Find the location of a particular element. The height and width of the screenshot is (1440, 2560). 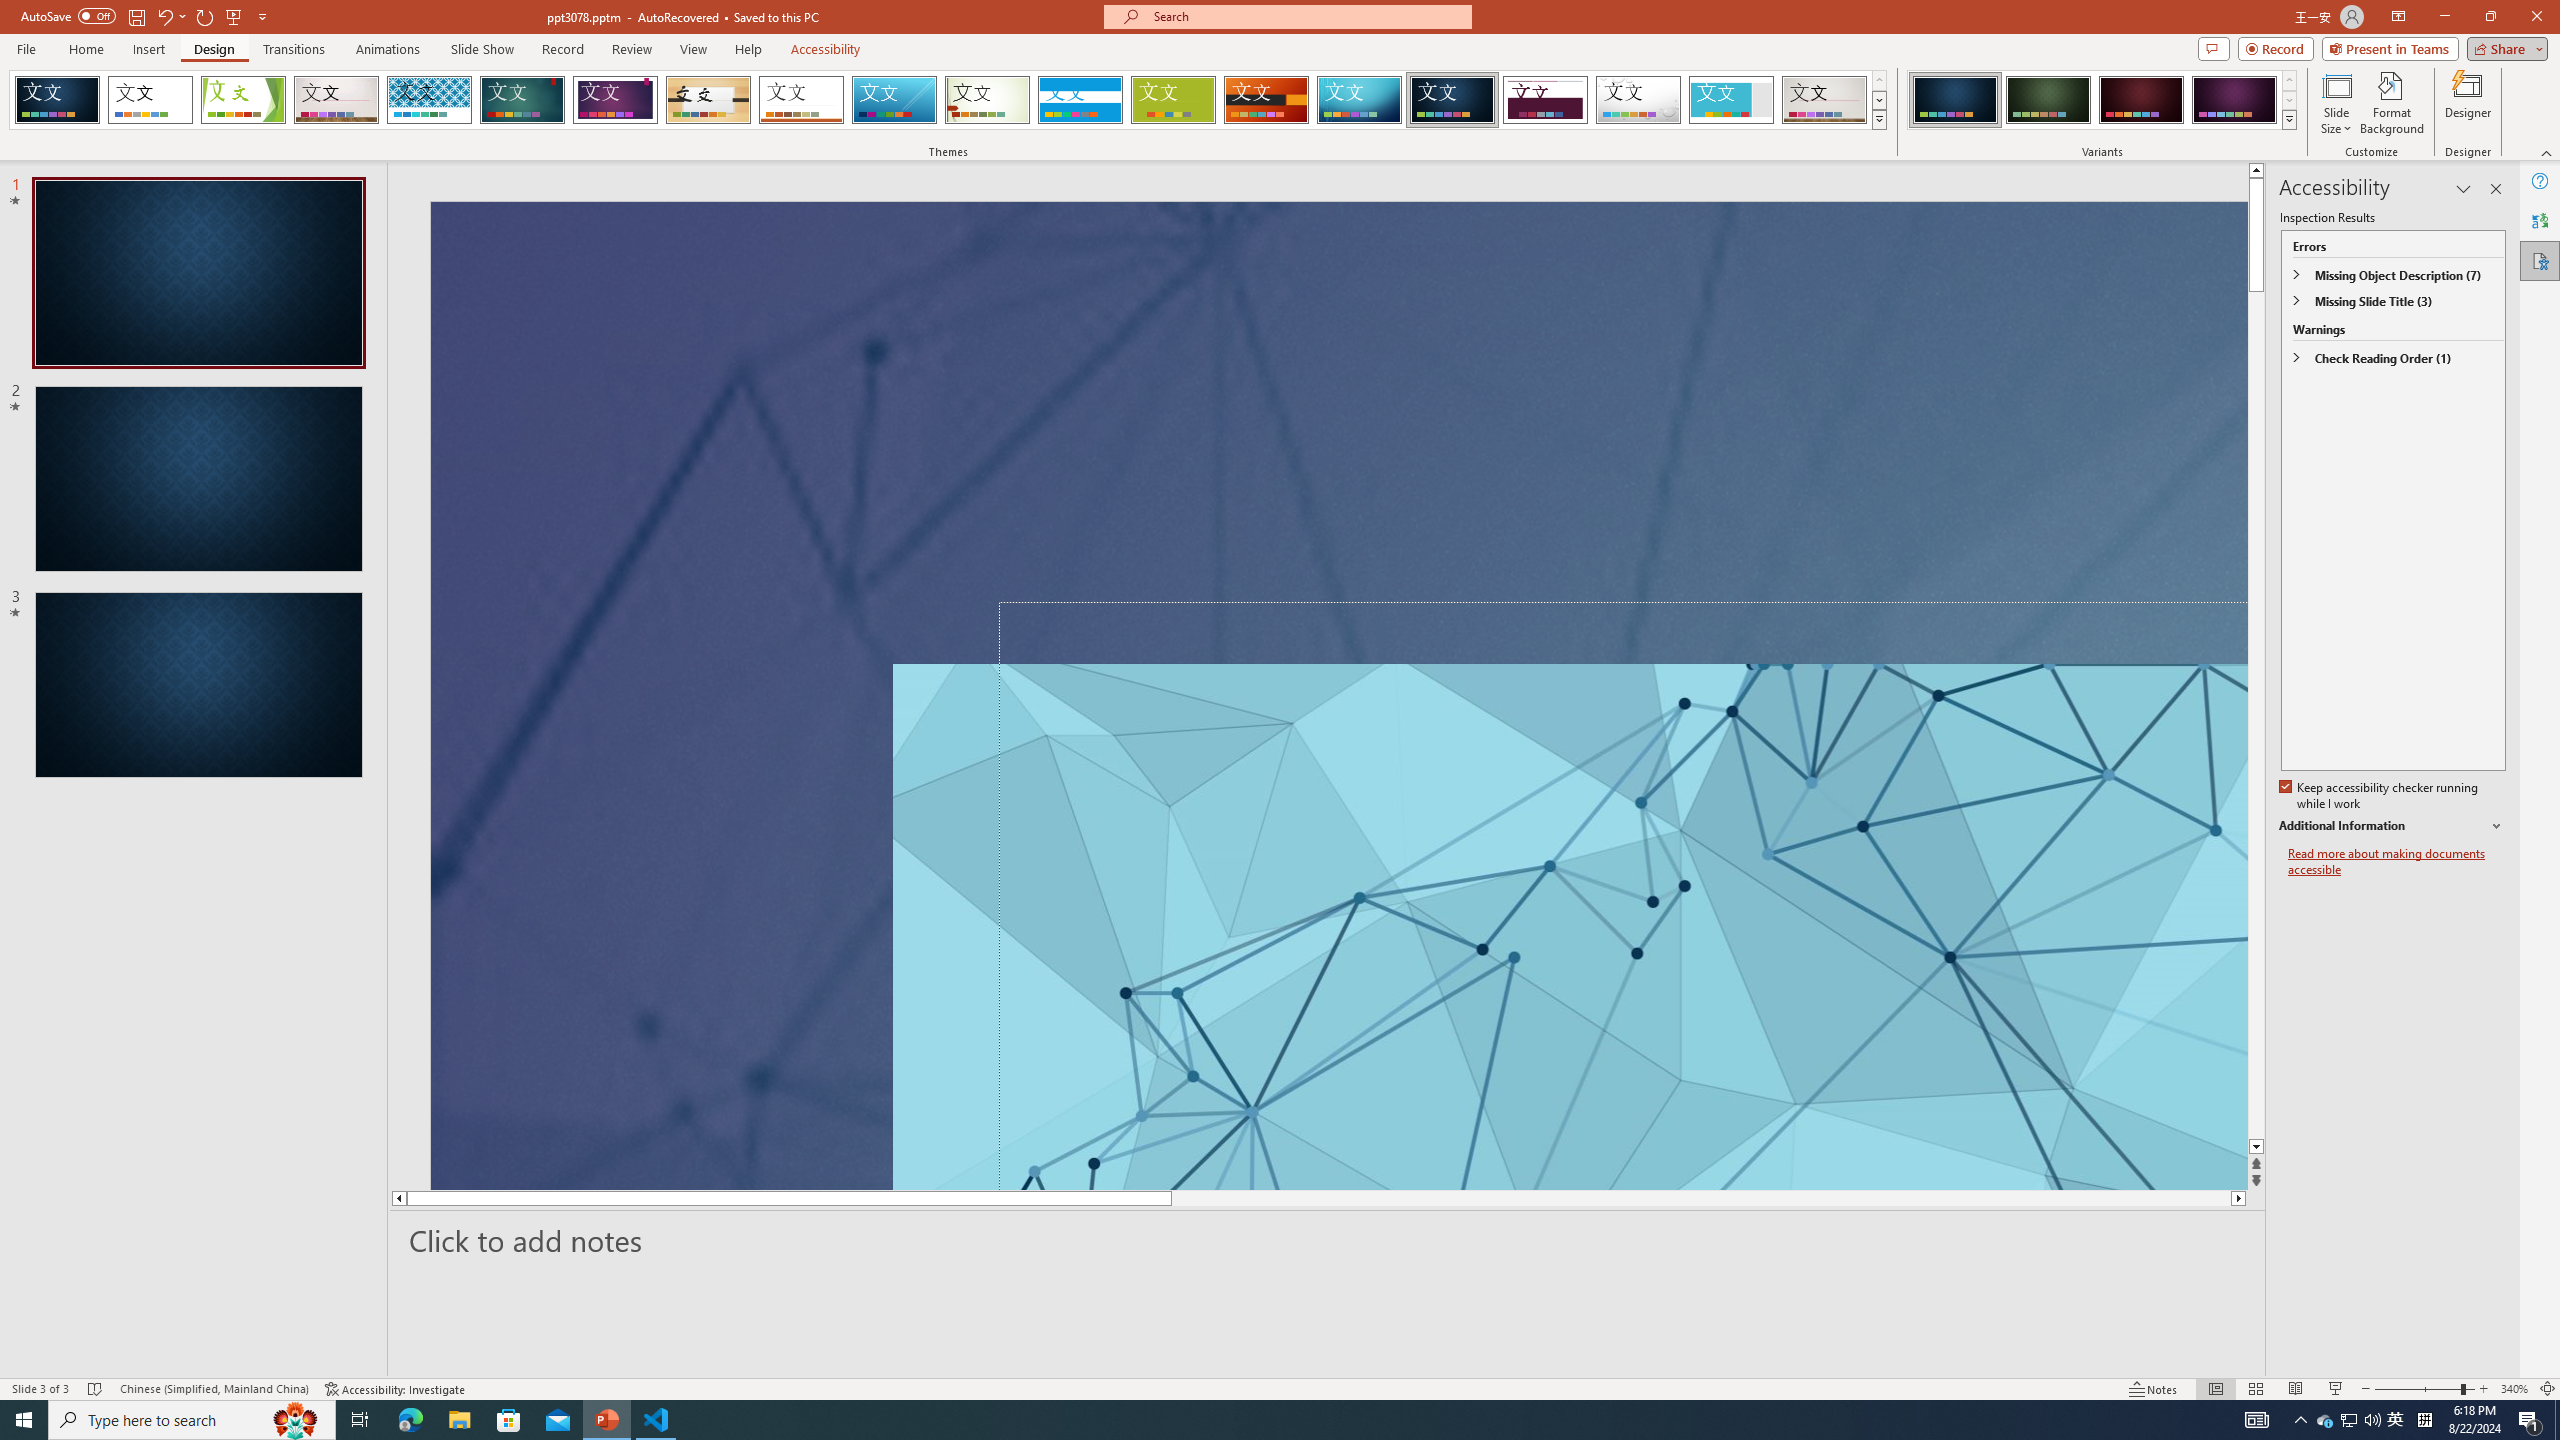

Office Theme is located at coordinates (150, 100).